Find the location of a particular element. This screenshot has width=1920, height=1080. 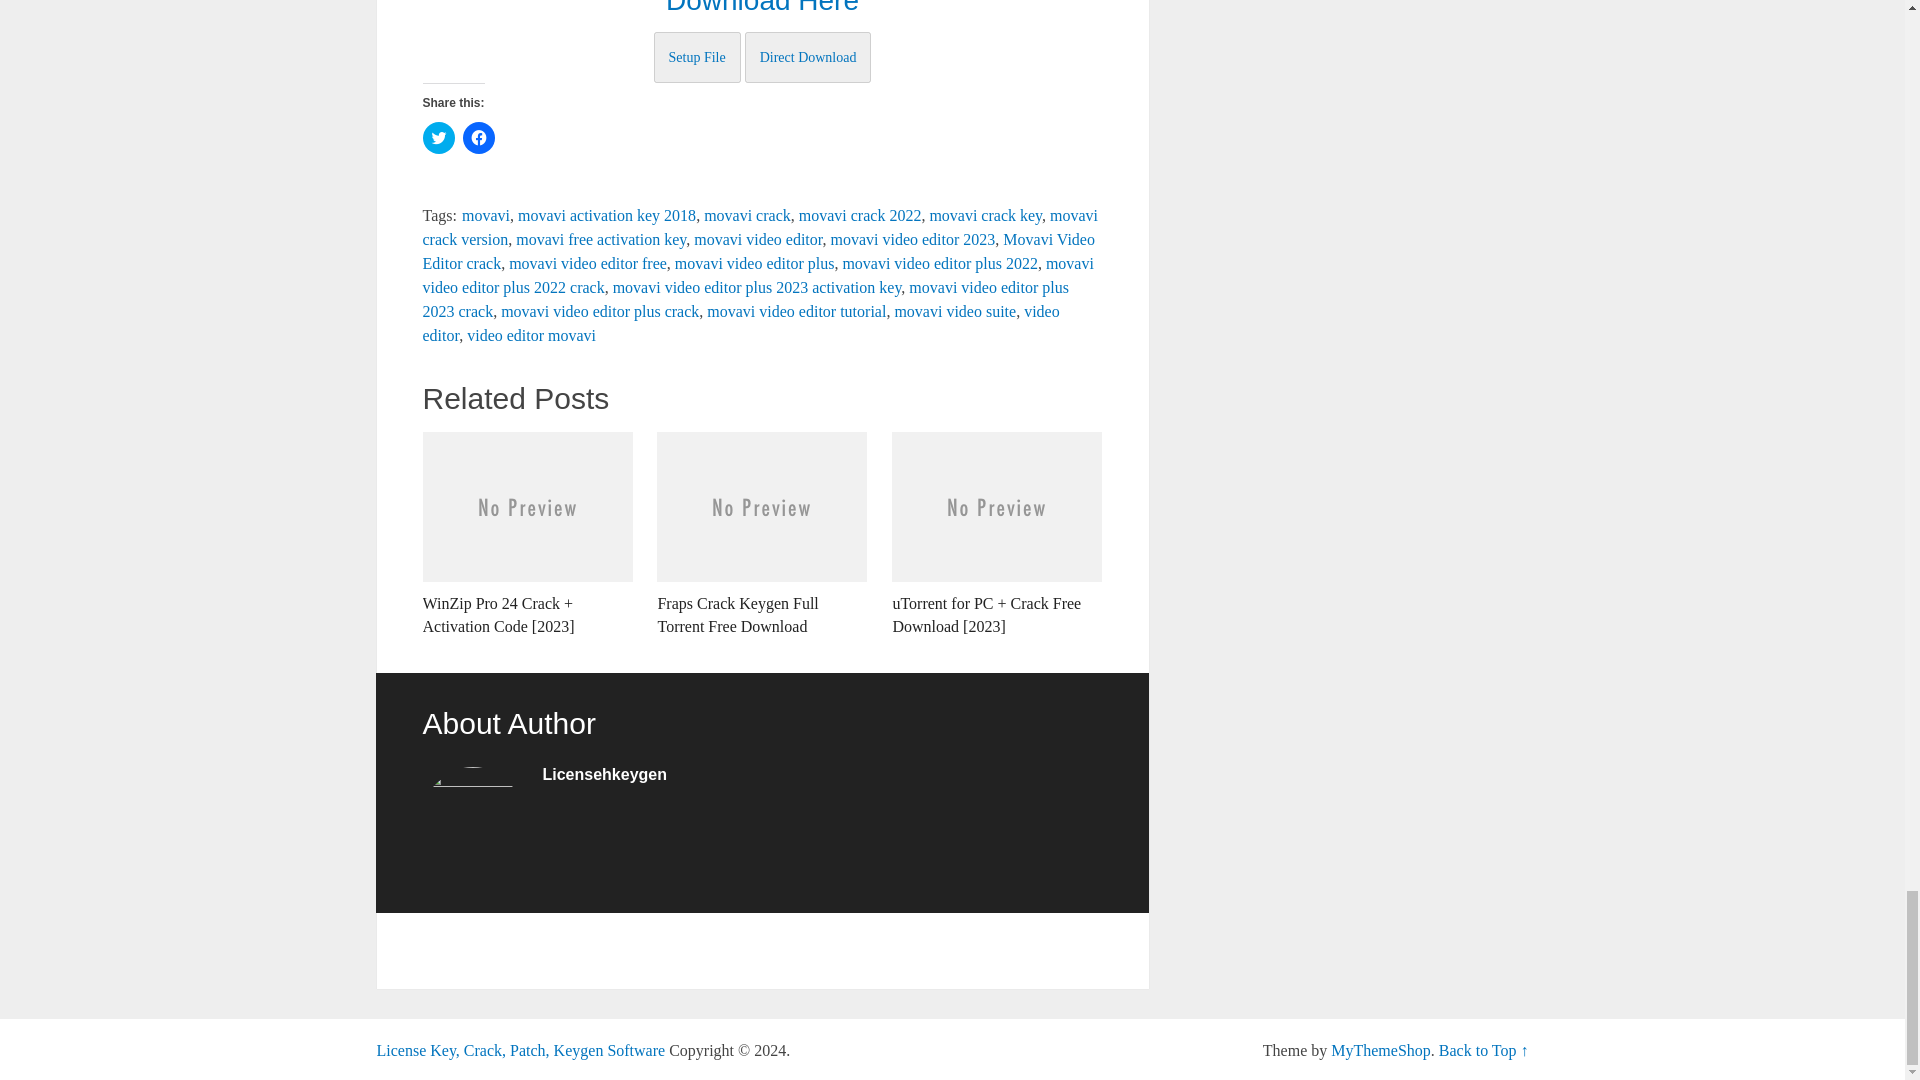

movavi activation key 2018 is located at coordinates (606, 215).